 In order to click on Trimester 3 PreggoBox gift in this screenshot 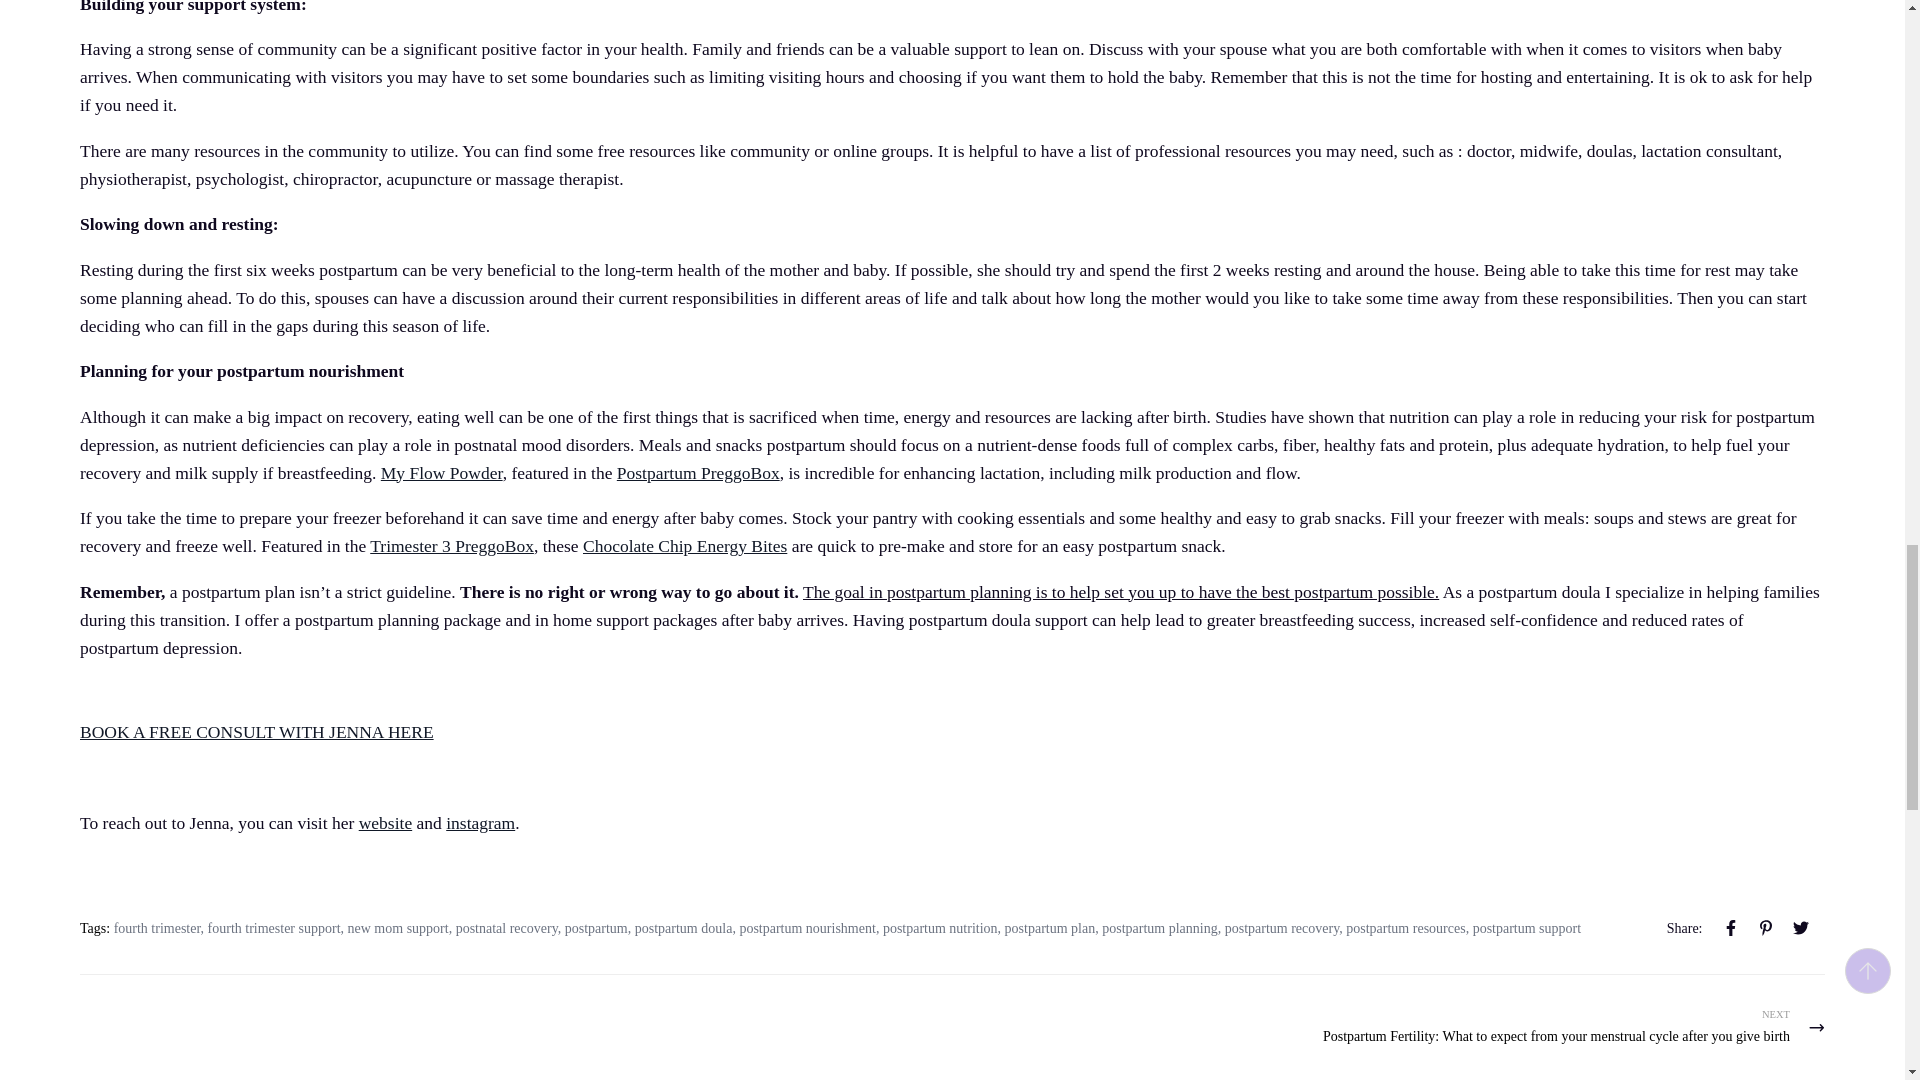, I will do `click(452, 546)`.